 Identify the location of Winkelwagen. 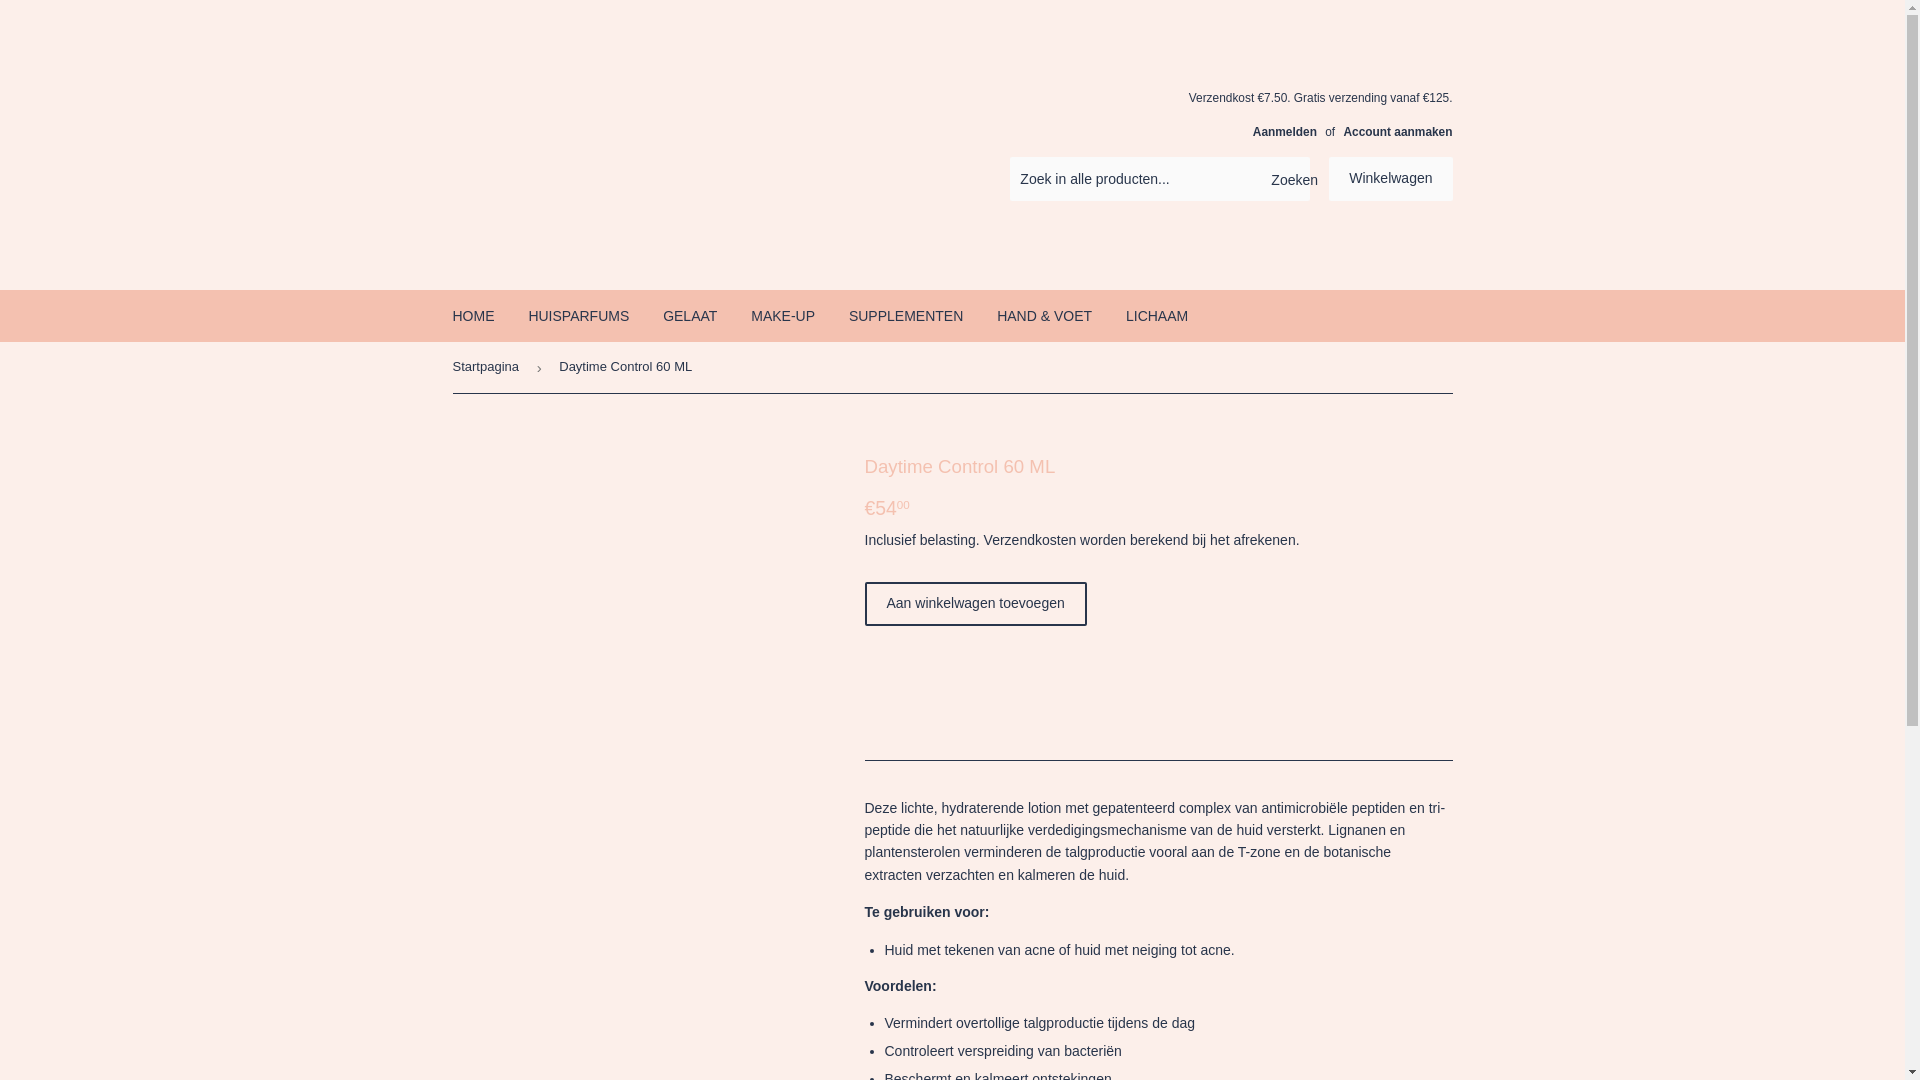
(1390, 179).